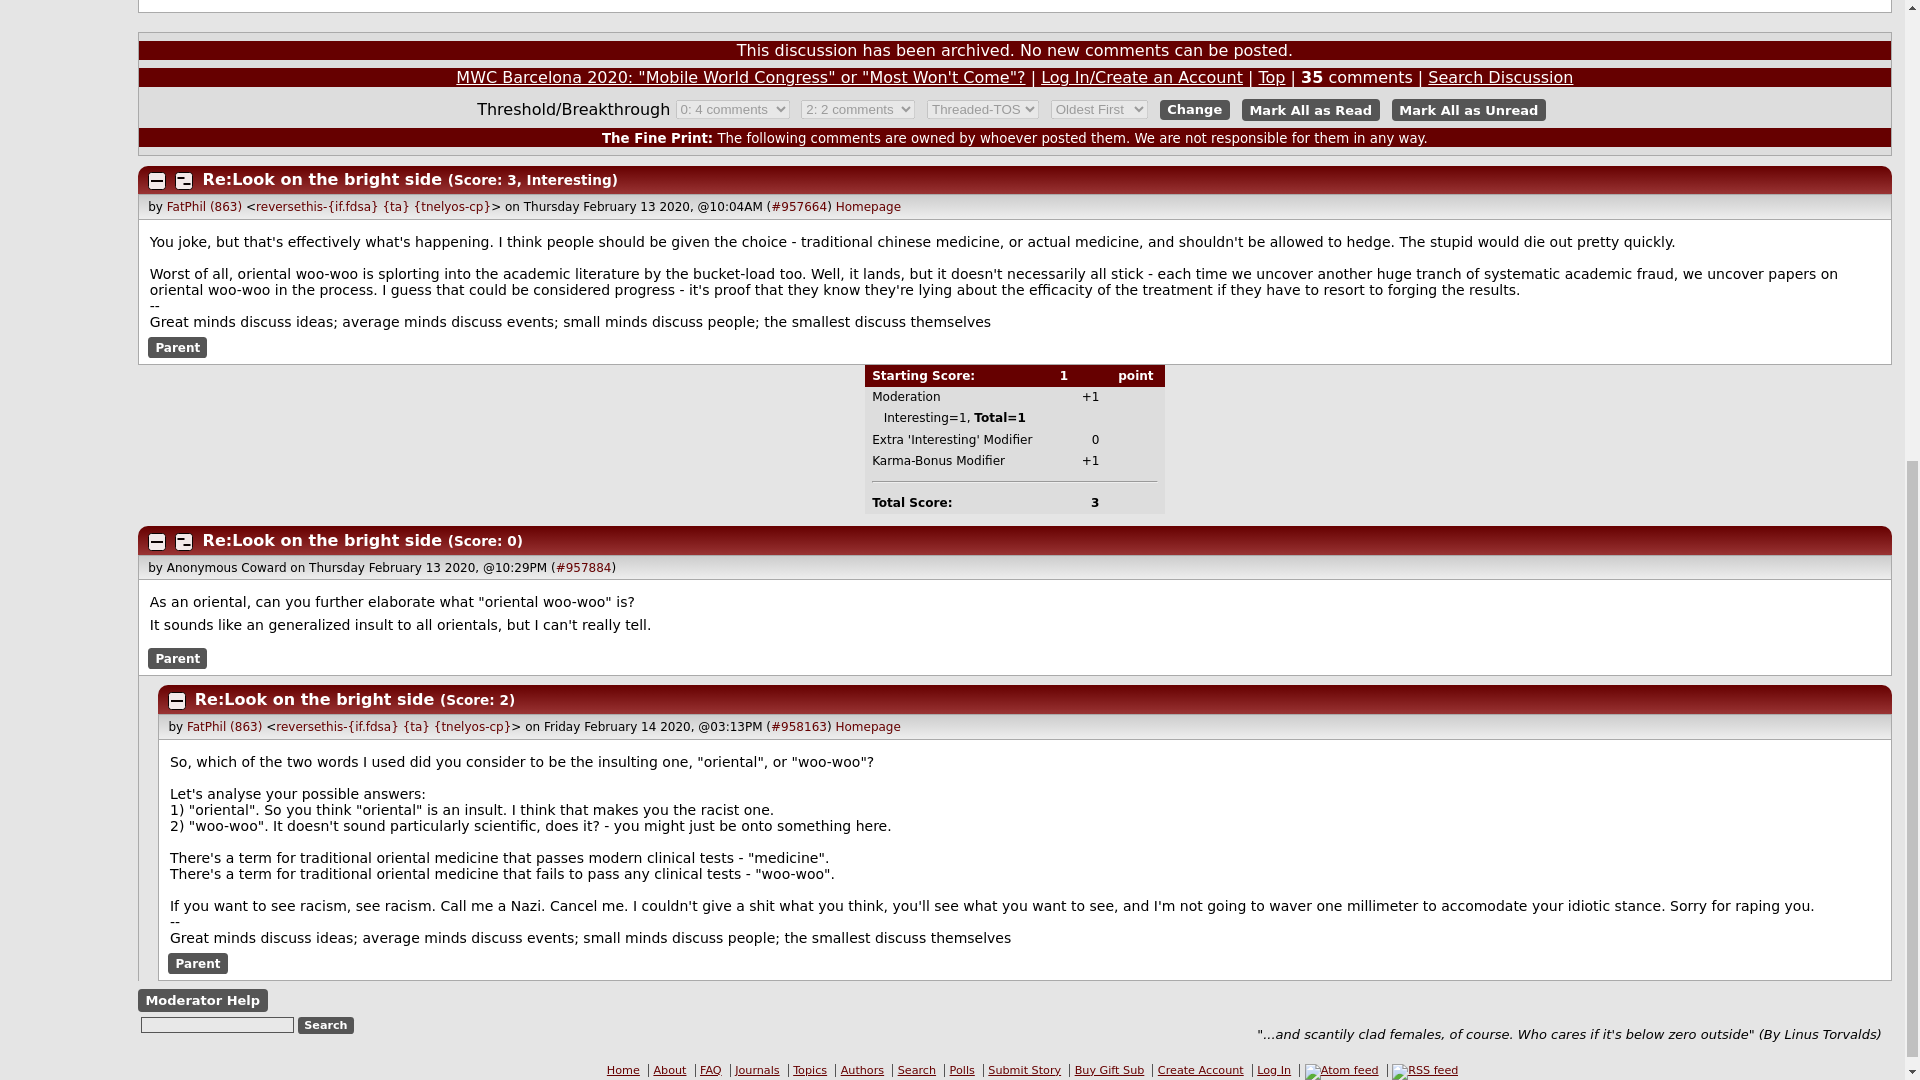 The height and width of the screenshot is (1080, 1920). Describe the element at coordinates (326, 1025) in the screenshot. I see `Search` at that location.